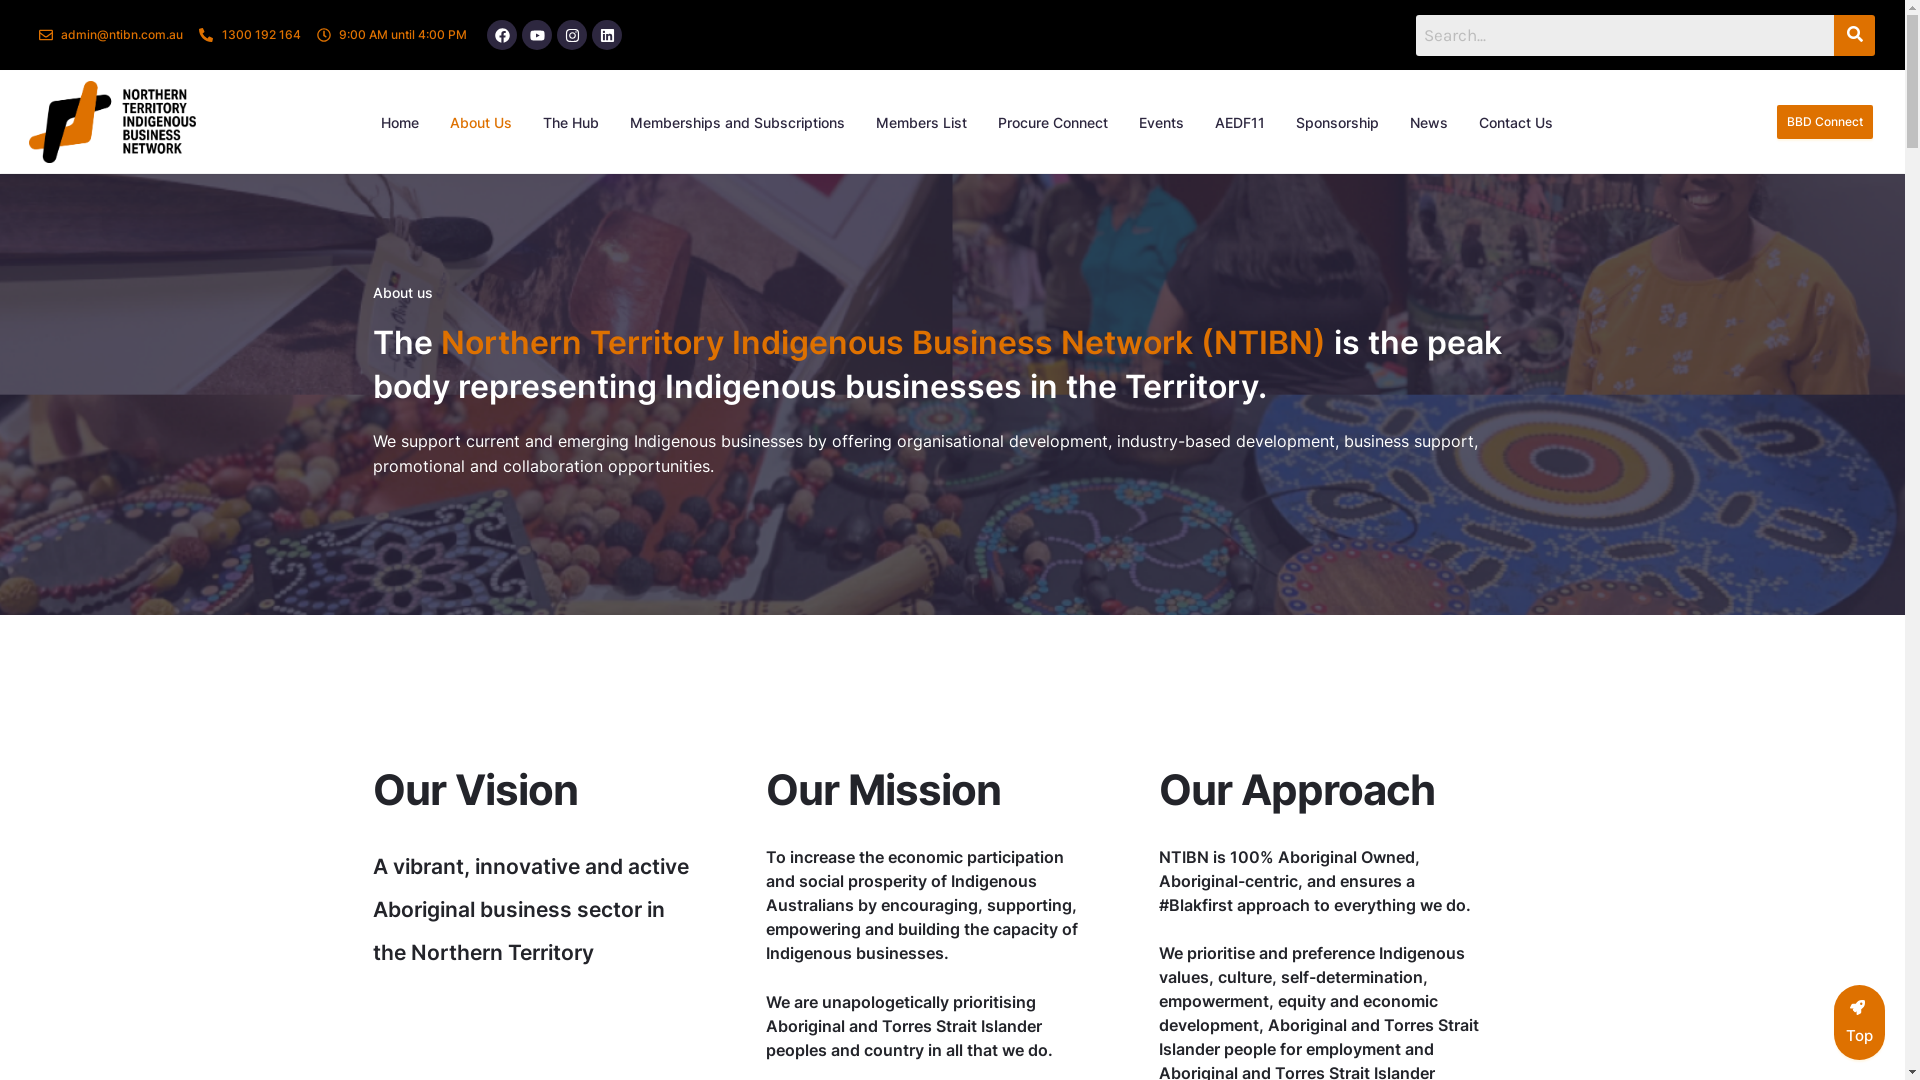 This screenshot has width=1920, height=1080. I want to click on The Hub, so click(571, 122).